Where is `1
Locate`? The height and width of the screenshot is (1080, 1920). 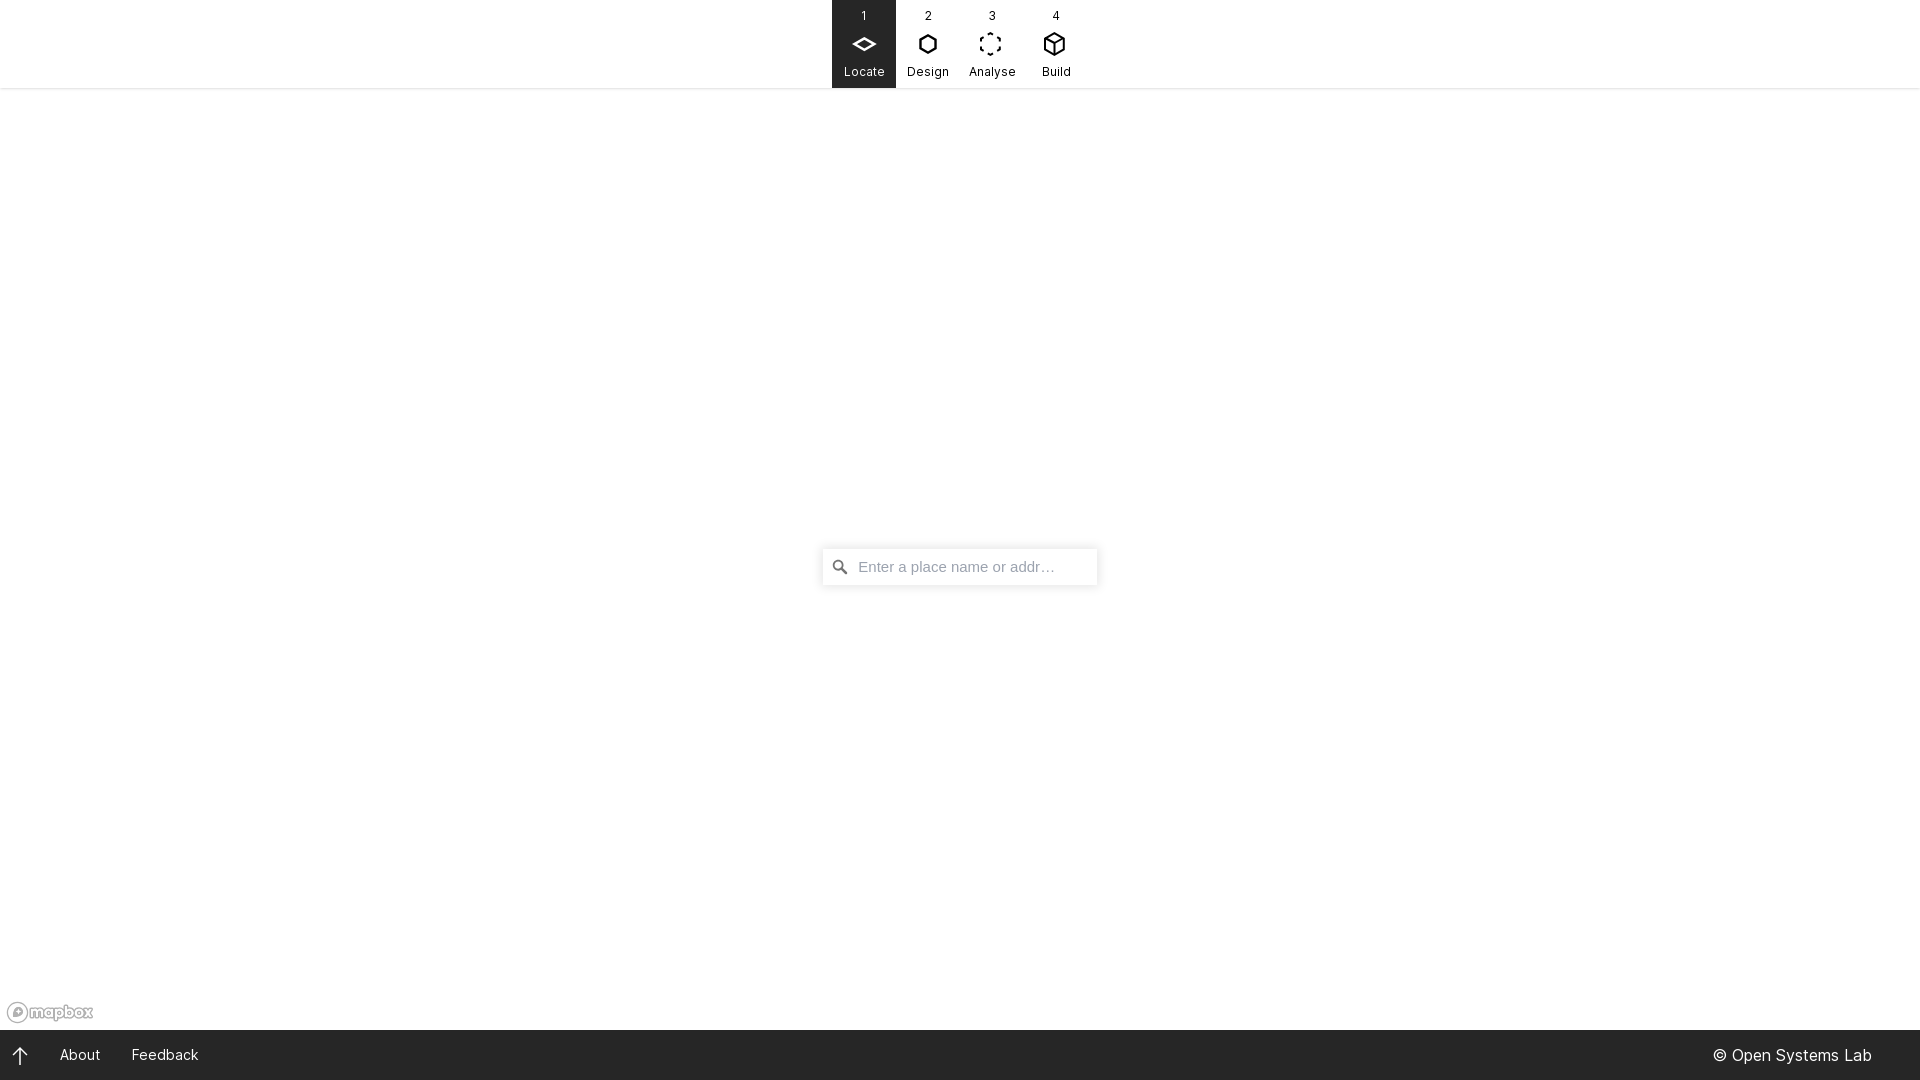
1
Locate is located at coordinates (864, 44).